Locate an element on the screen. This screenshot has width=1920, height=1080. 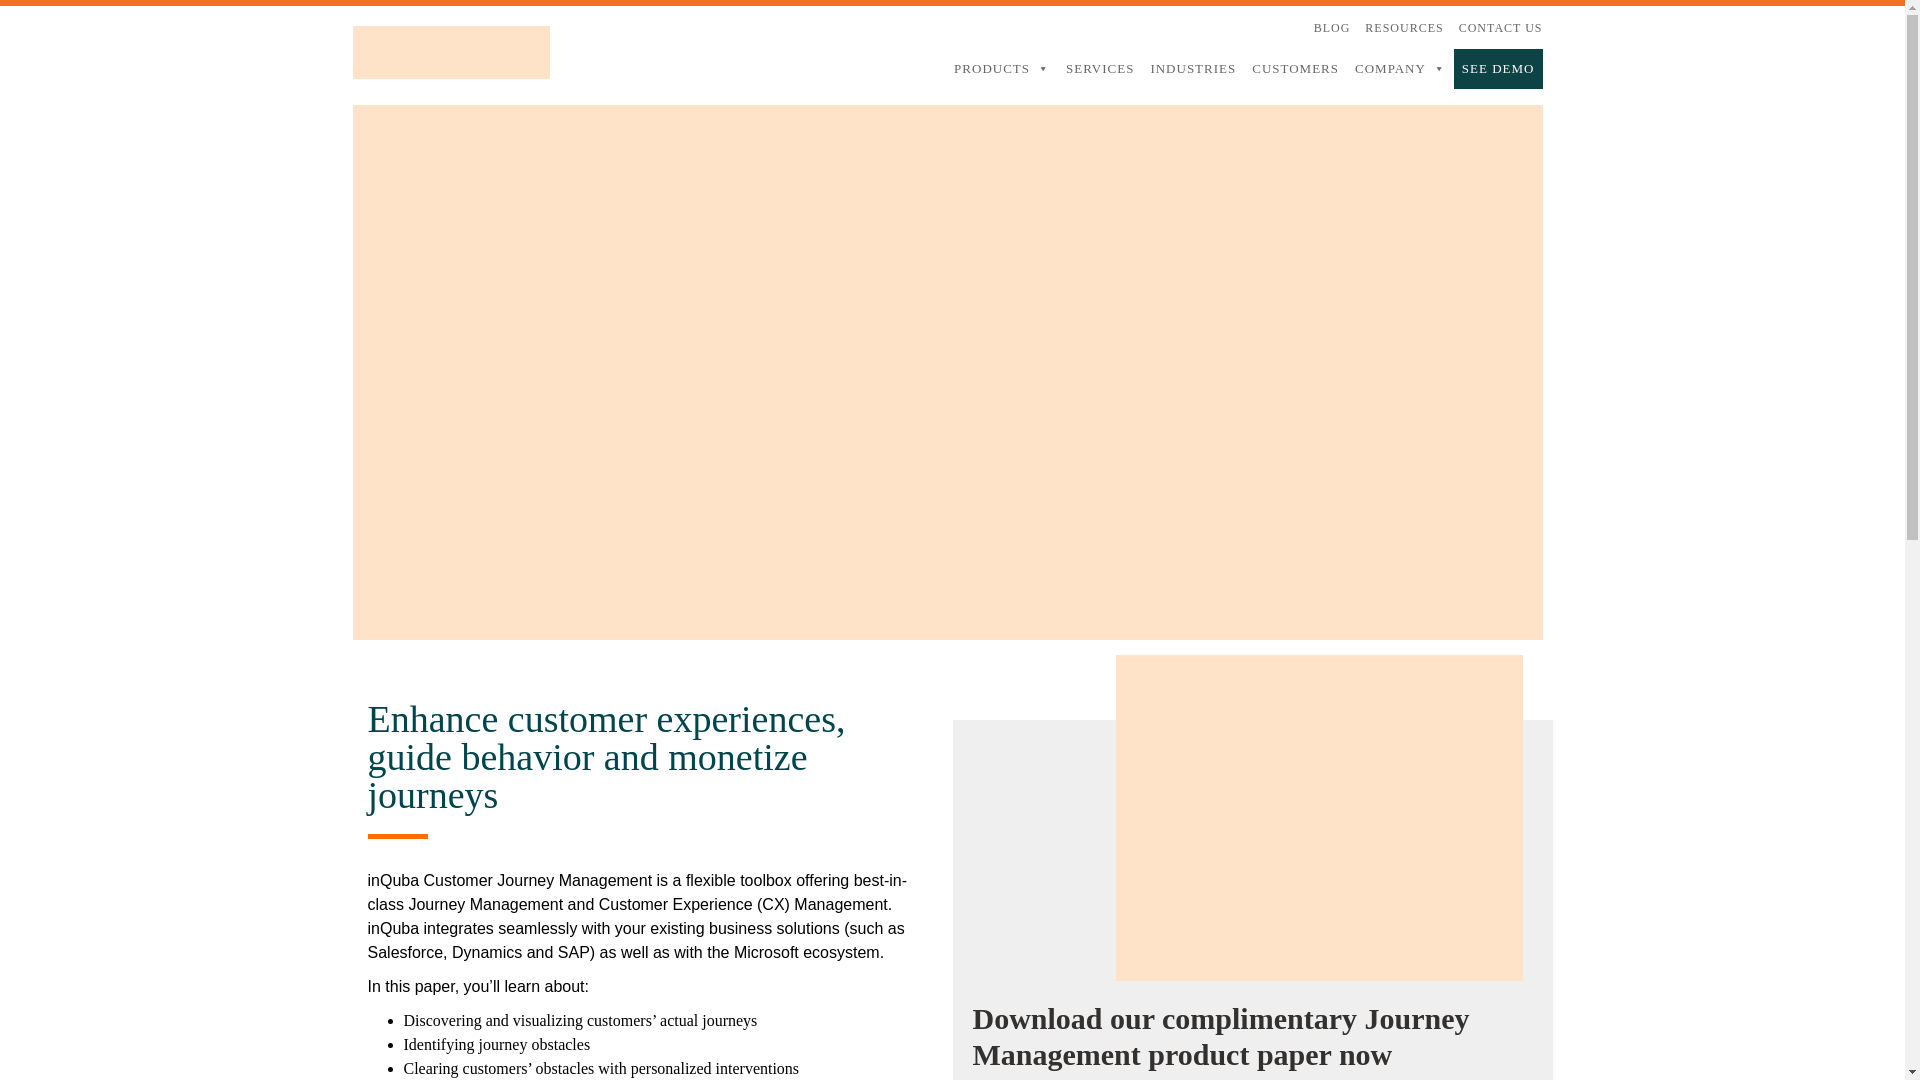
RESOURCES is located at coordinates (1404, 27).